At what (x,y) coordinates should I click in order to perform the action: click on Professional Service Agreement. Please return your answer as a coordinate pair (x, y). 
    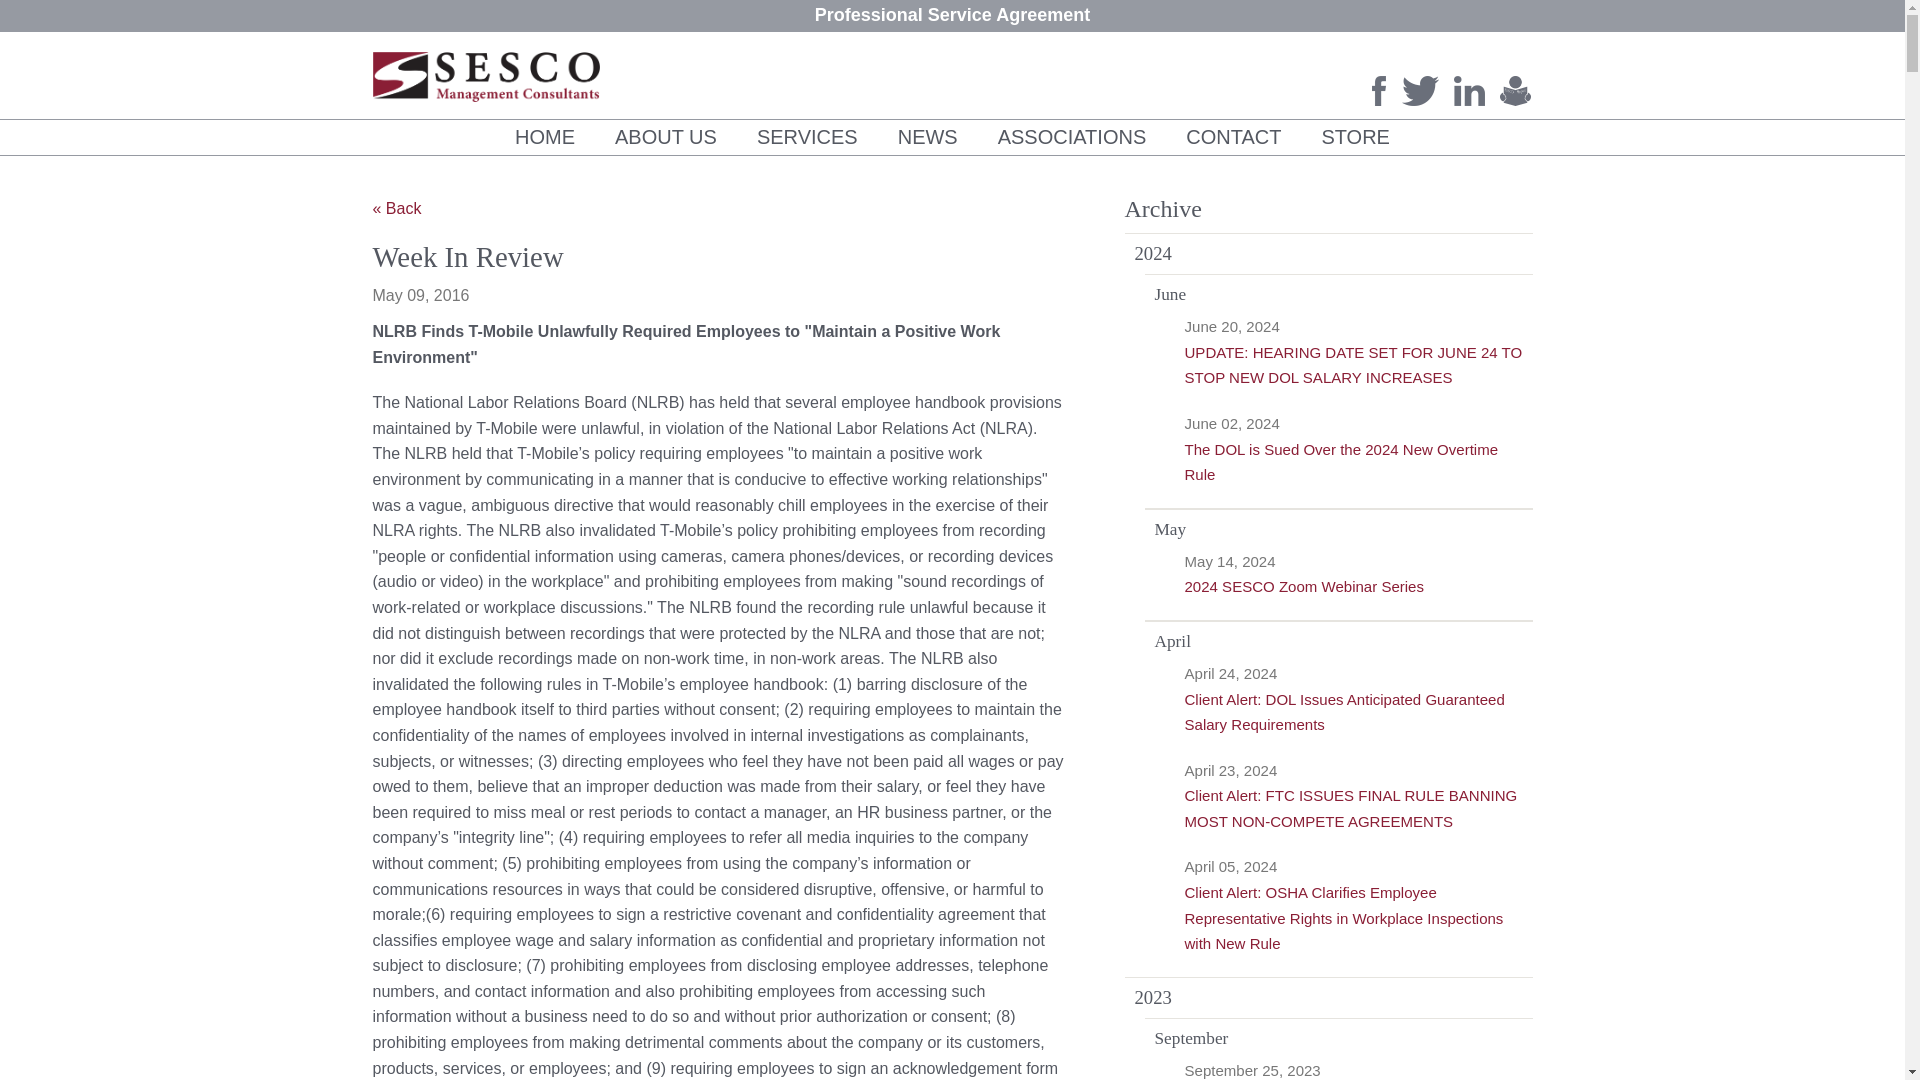
    Looking at the image, I should click on (952, 14).